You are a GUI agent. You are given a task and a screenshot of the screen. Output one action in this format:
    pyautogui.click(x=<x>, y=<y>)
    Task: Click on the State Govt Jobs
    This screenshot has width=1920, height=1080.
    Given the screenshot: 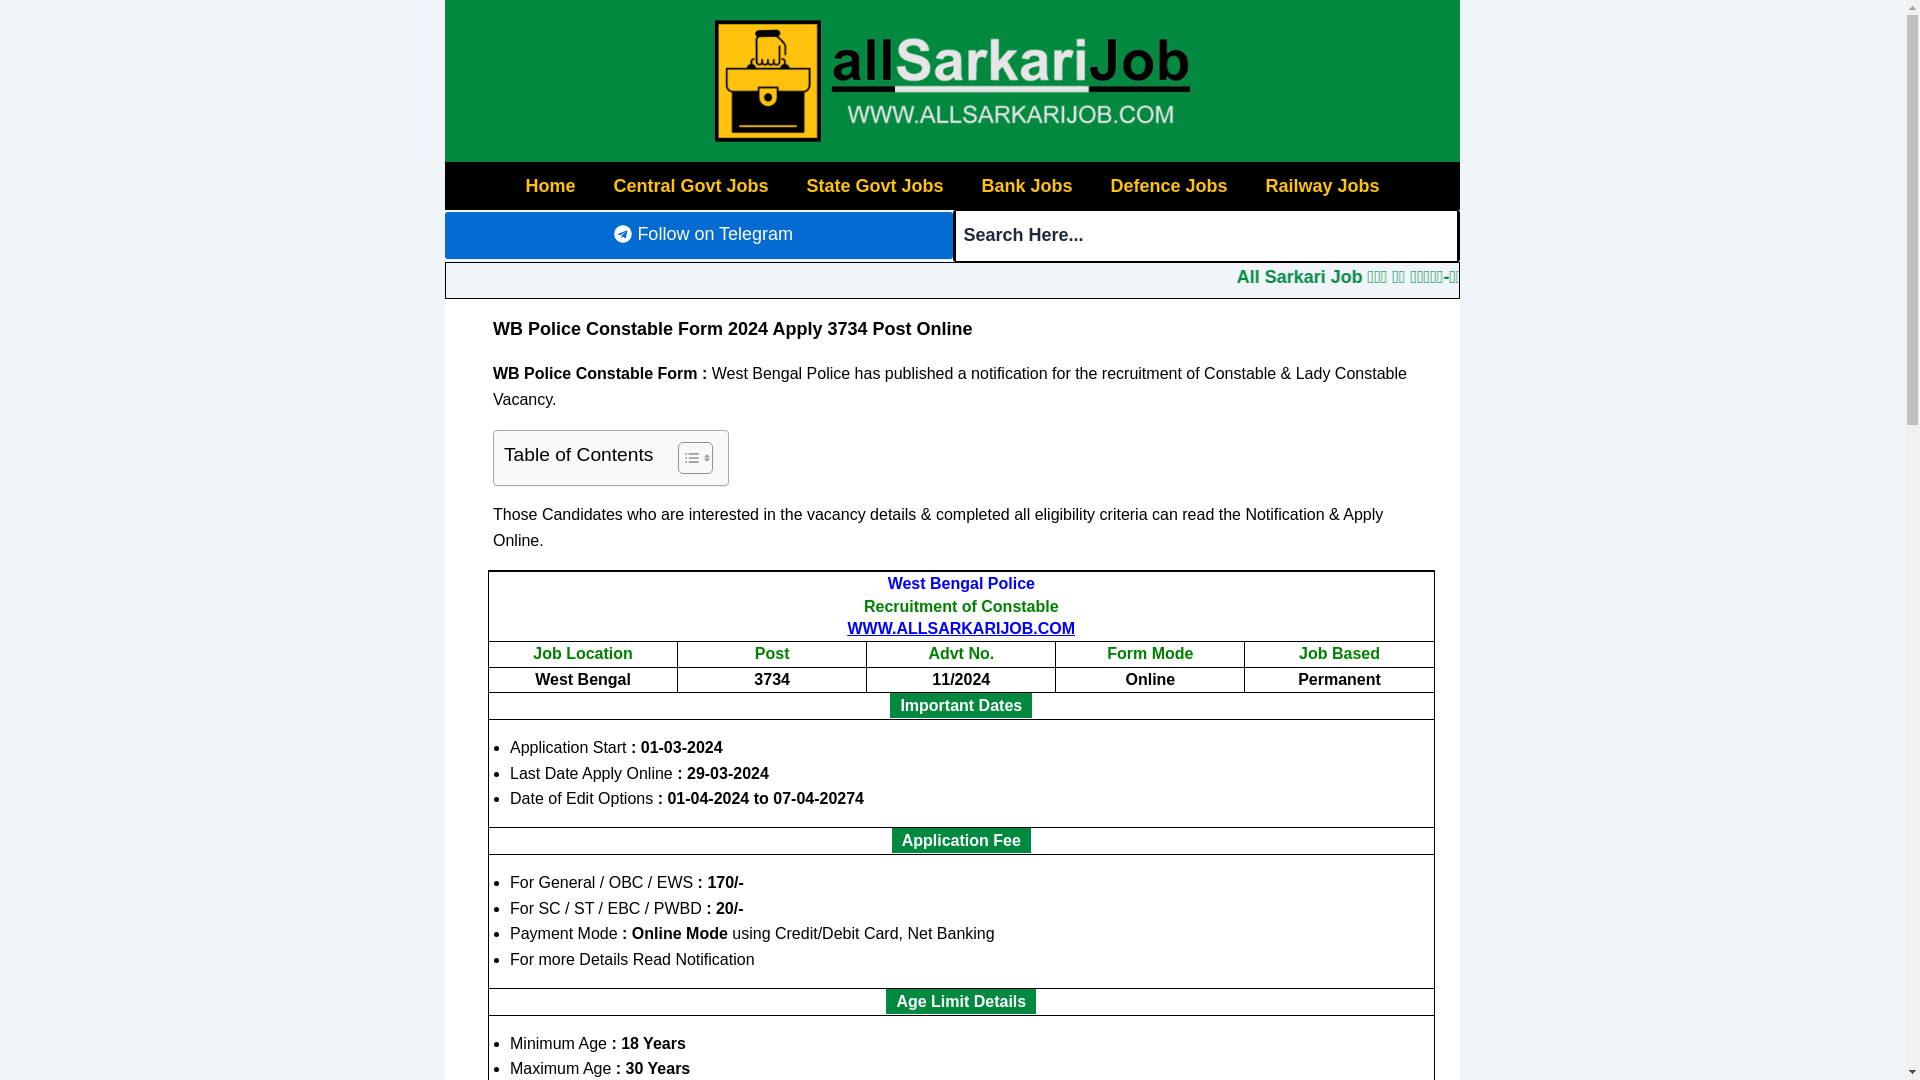 What is the action you would take?
    pyautogui.click(x=874, y=186)
    